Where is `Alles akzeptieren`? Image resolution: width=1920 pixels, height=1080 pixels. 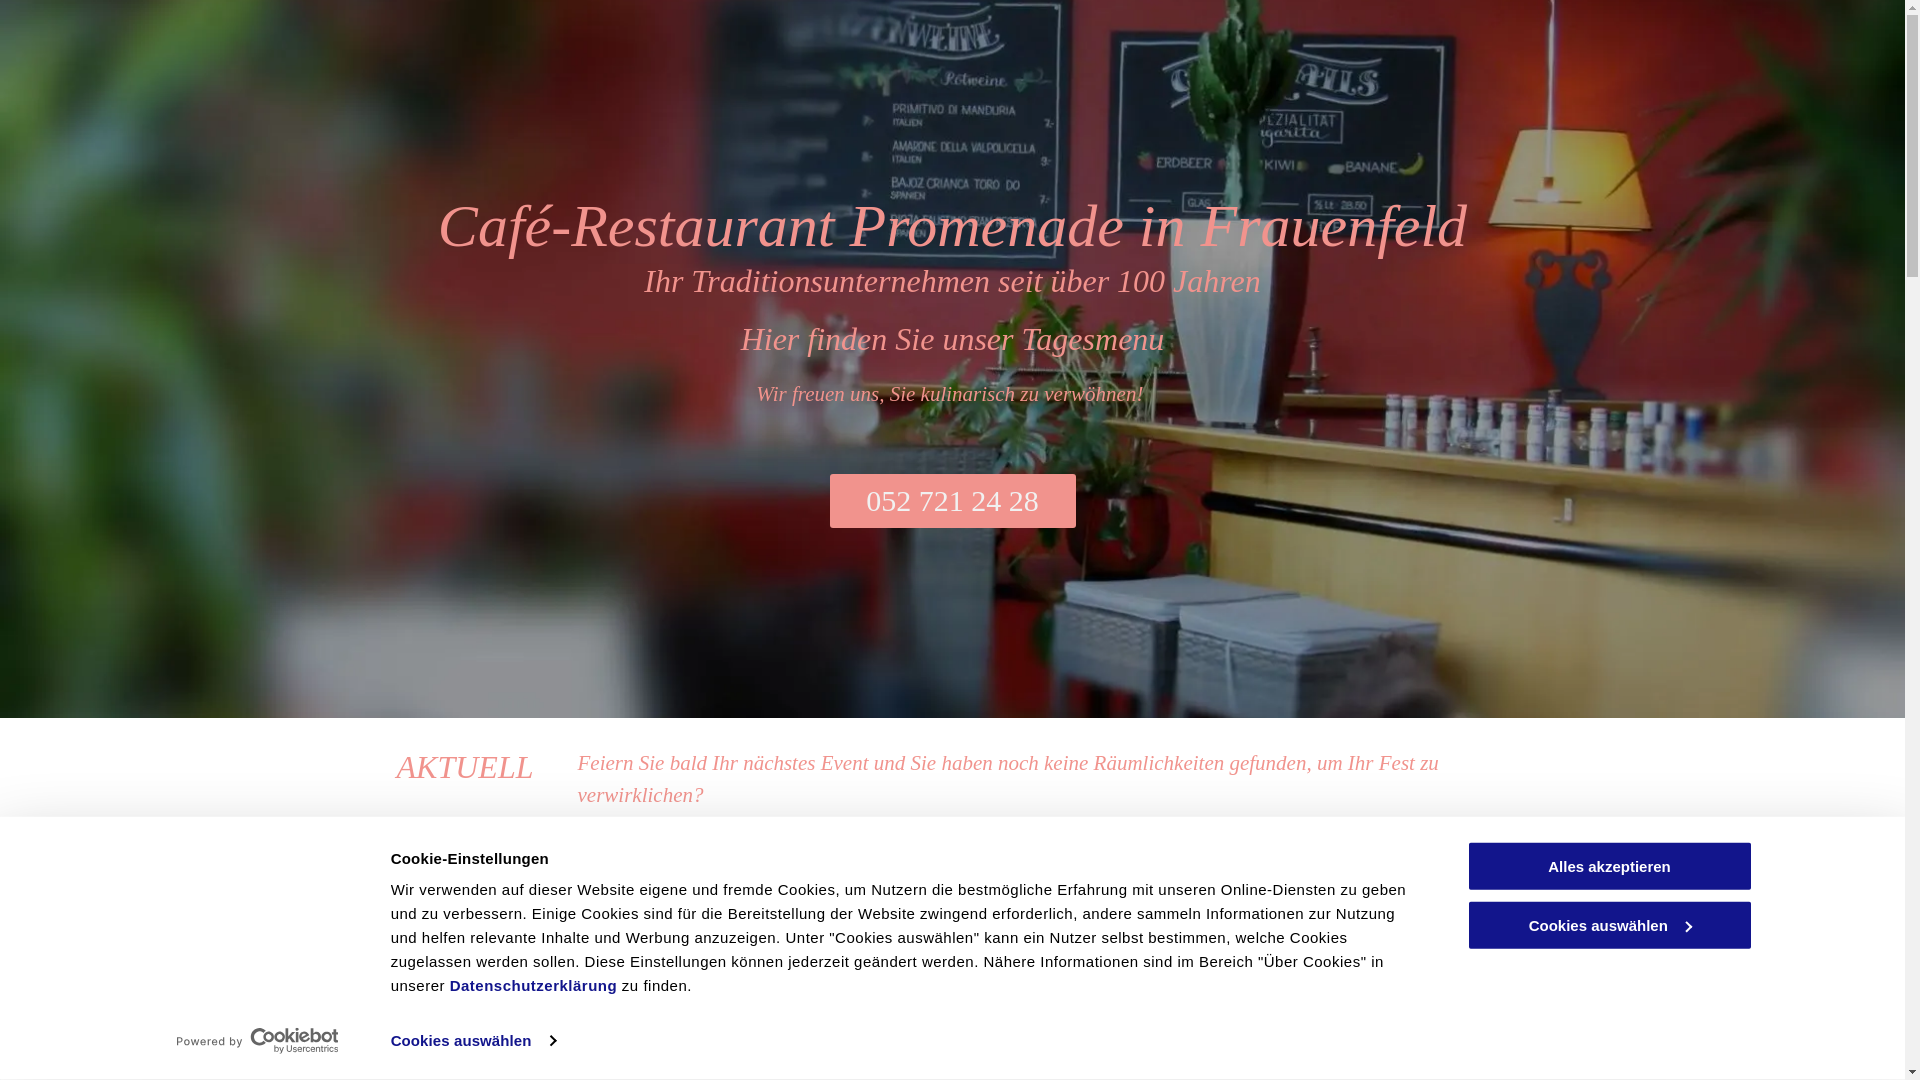
Alles akzeptieren is located at coordinates (1609, 866).